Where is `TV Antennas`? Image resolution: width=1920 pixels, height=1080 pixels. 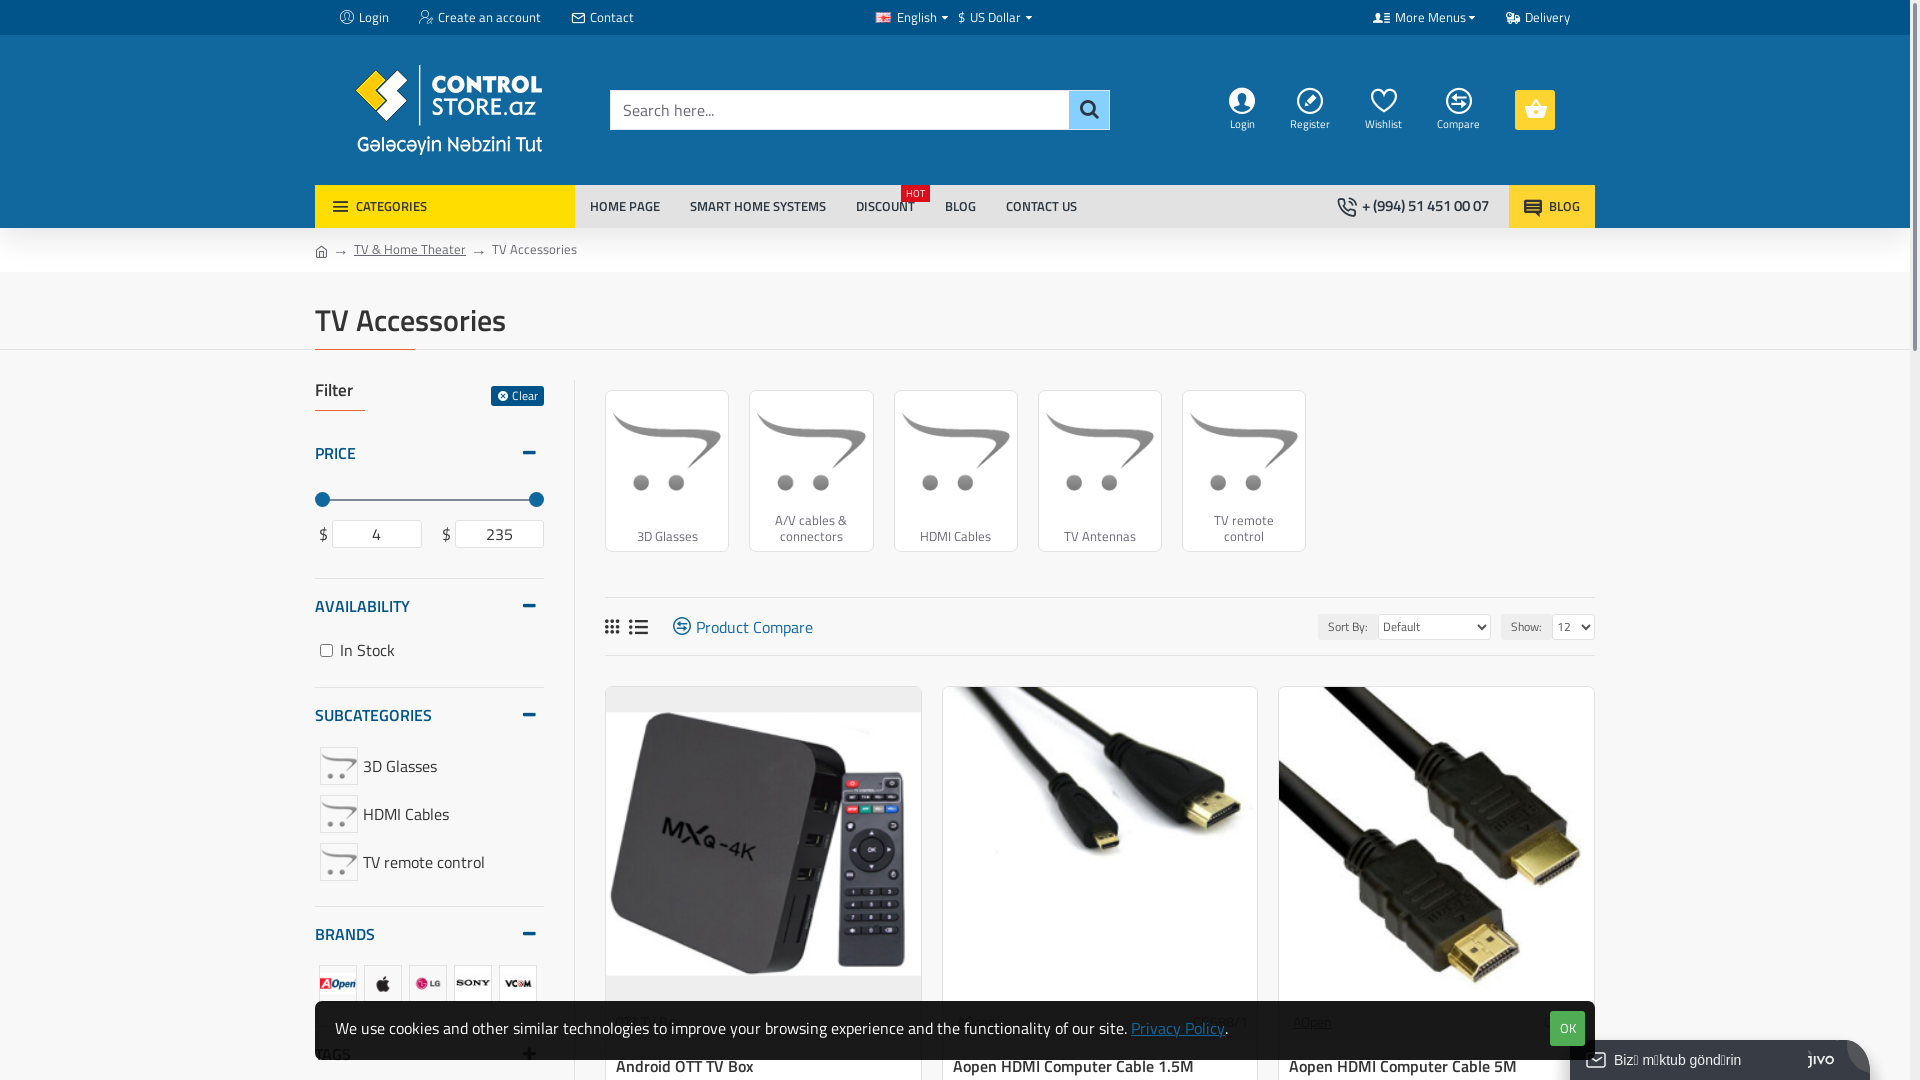 TV Antennas is located at coordinates (1100, 471).